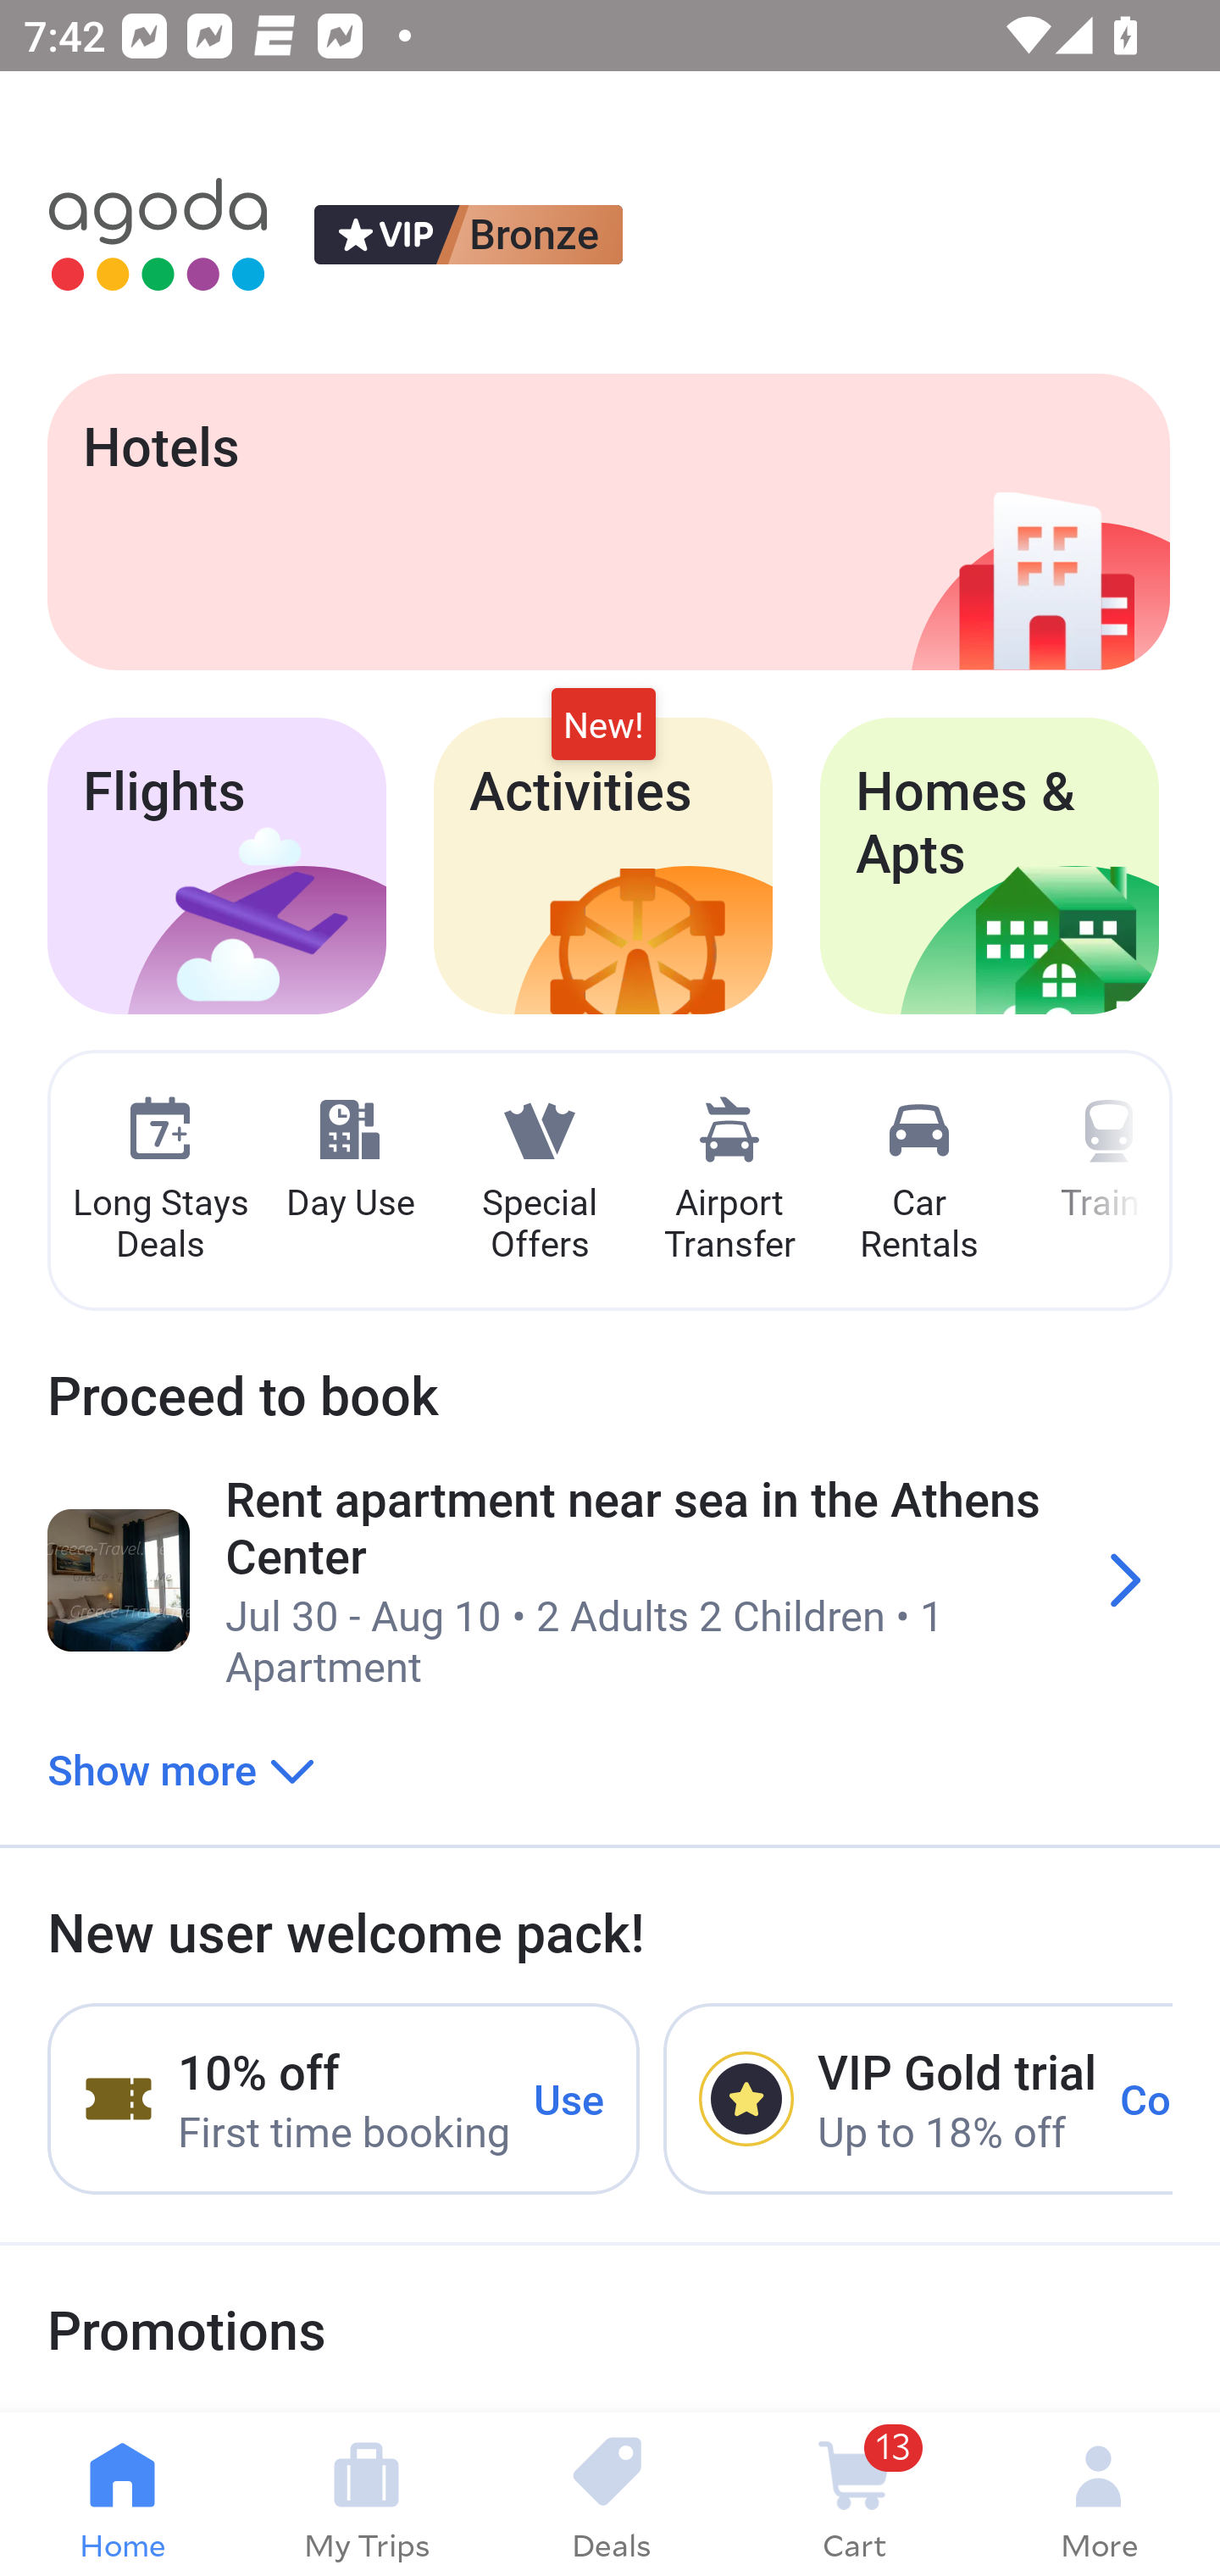 The width and height of the screenshot is (1220, 2576). Describe the element at coordinates (608, 521) in the screenshot. I see `Hotels` at that location.